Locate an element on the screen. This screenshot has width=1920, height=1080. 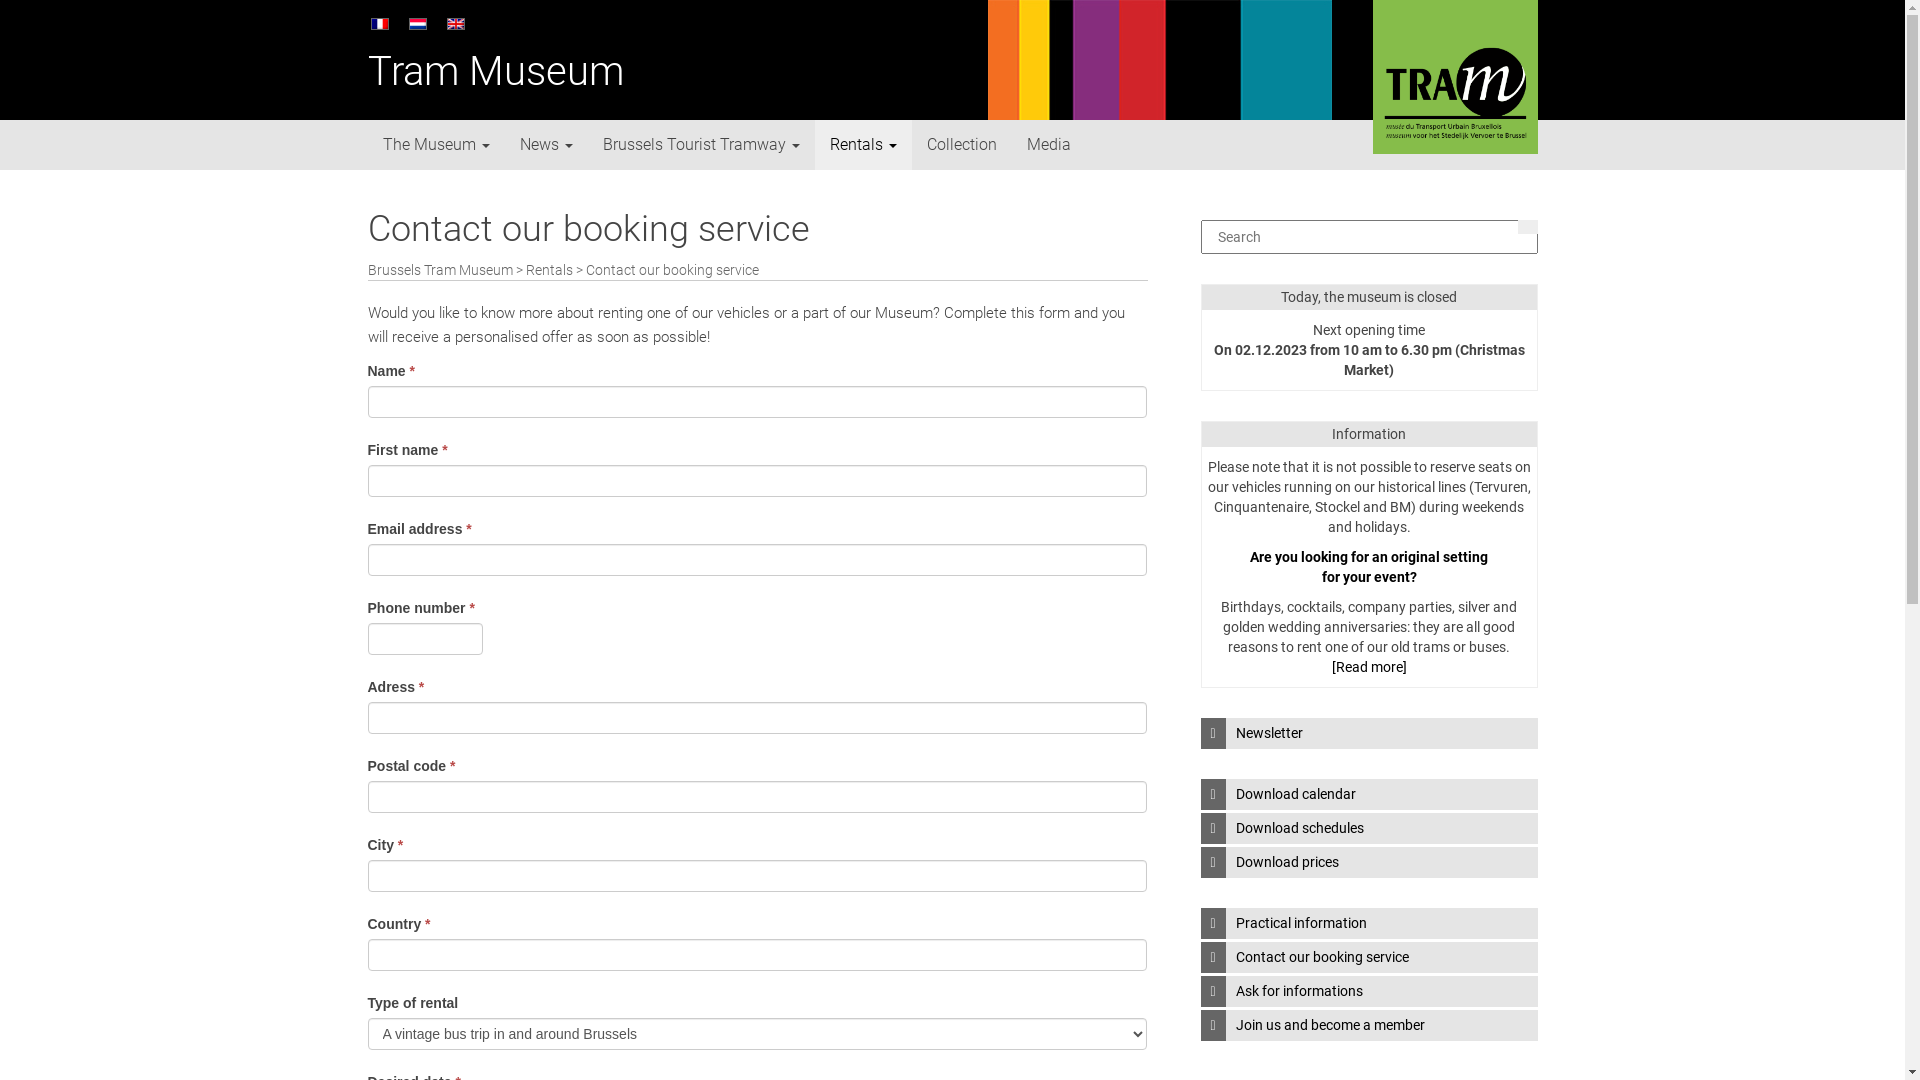
News is located at coordinates (546, 145).